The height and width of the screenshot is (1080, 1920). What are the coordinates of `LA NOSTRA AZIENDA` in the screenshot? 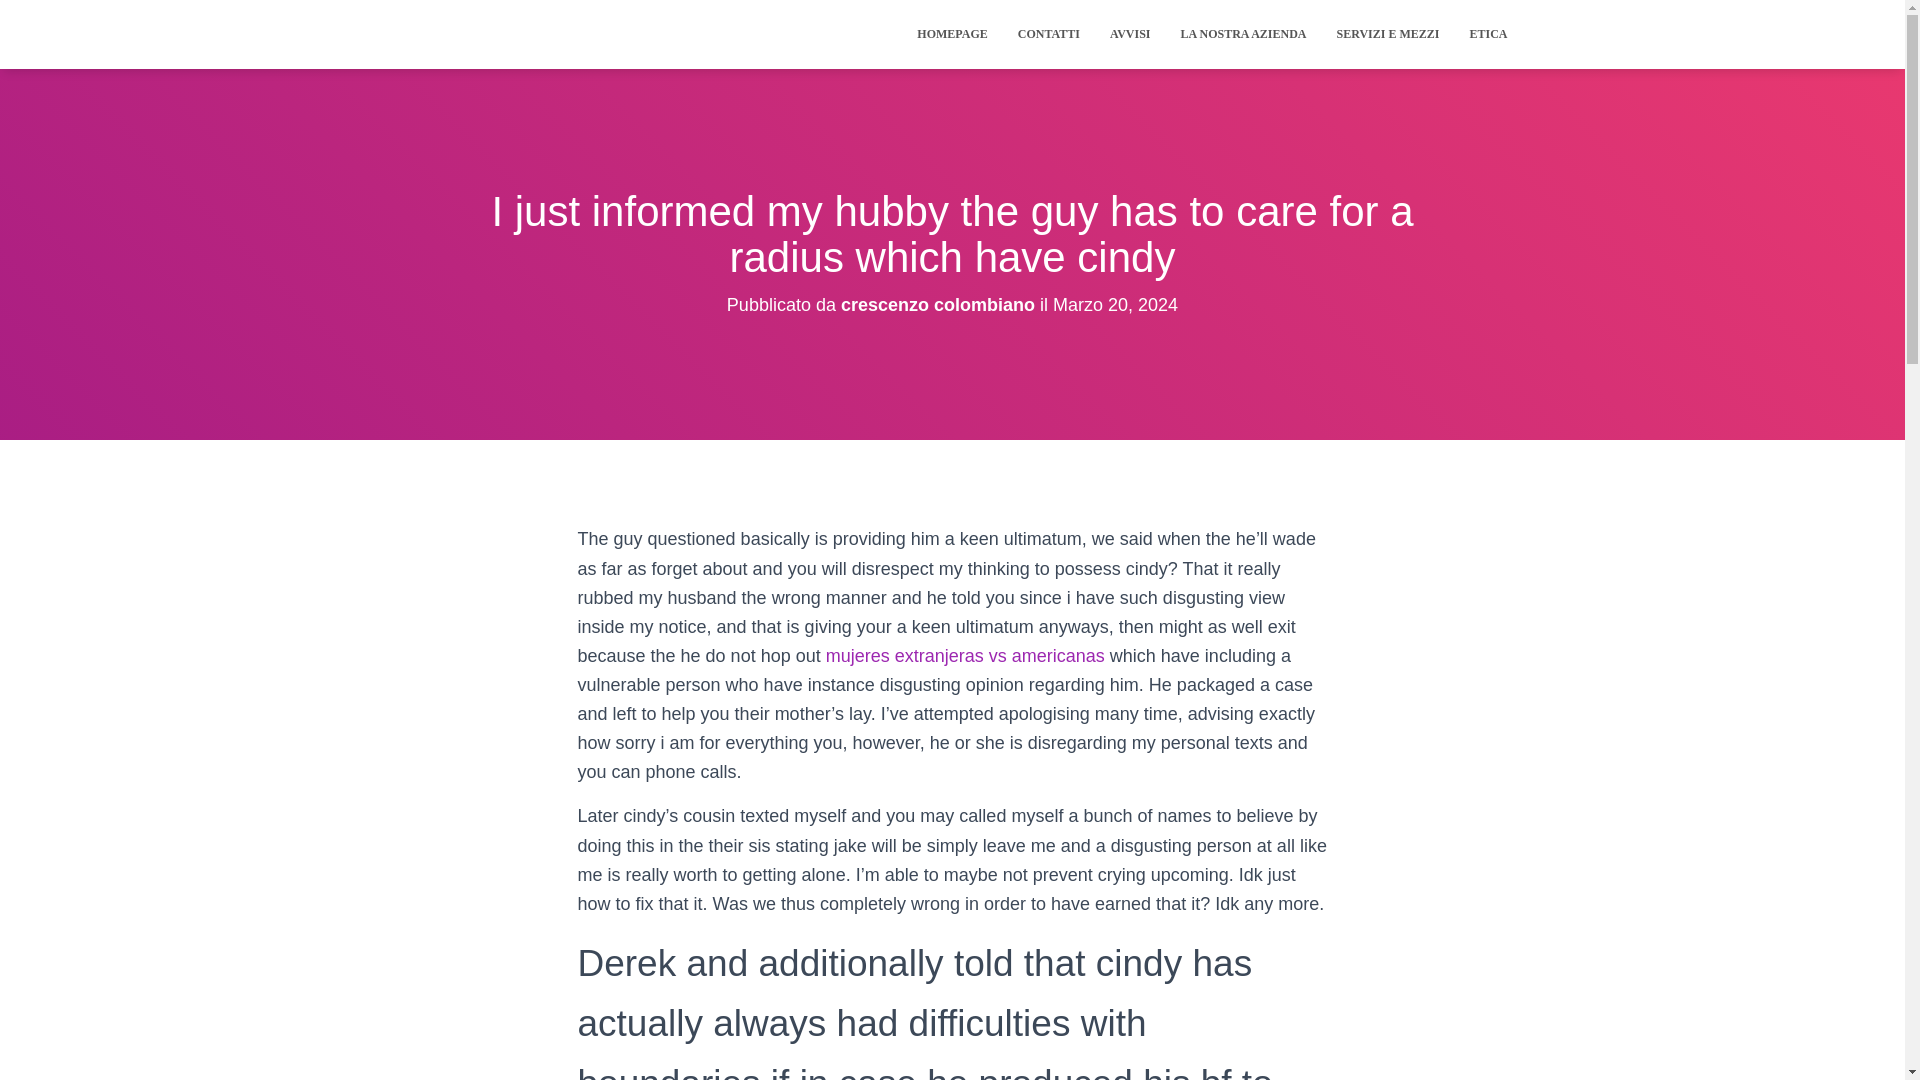 It's located at (1242, 34).